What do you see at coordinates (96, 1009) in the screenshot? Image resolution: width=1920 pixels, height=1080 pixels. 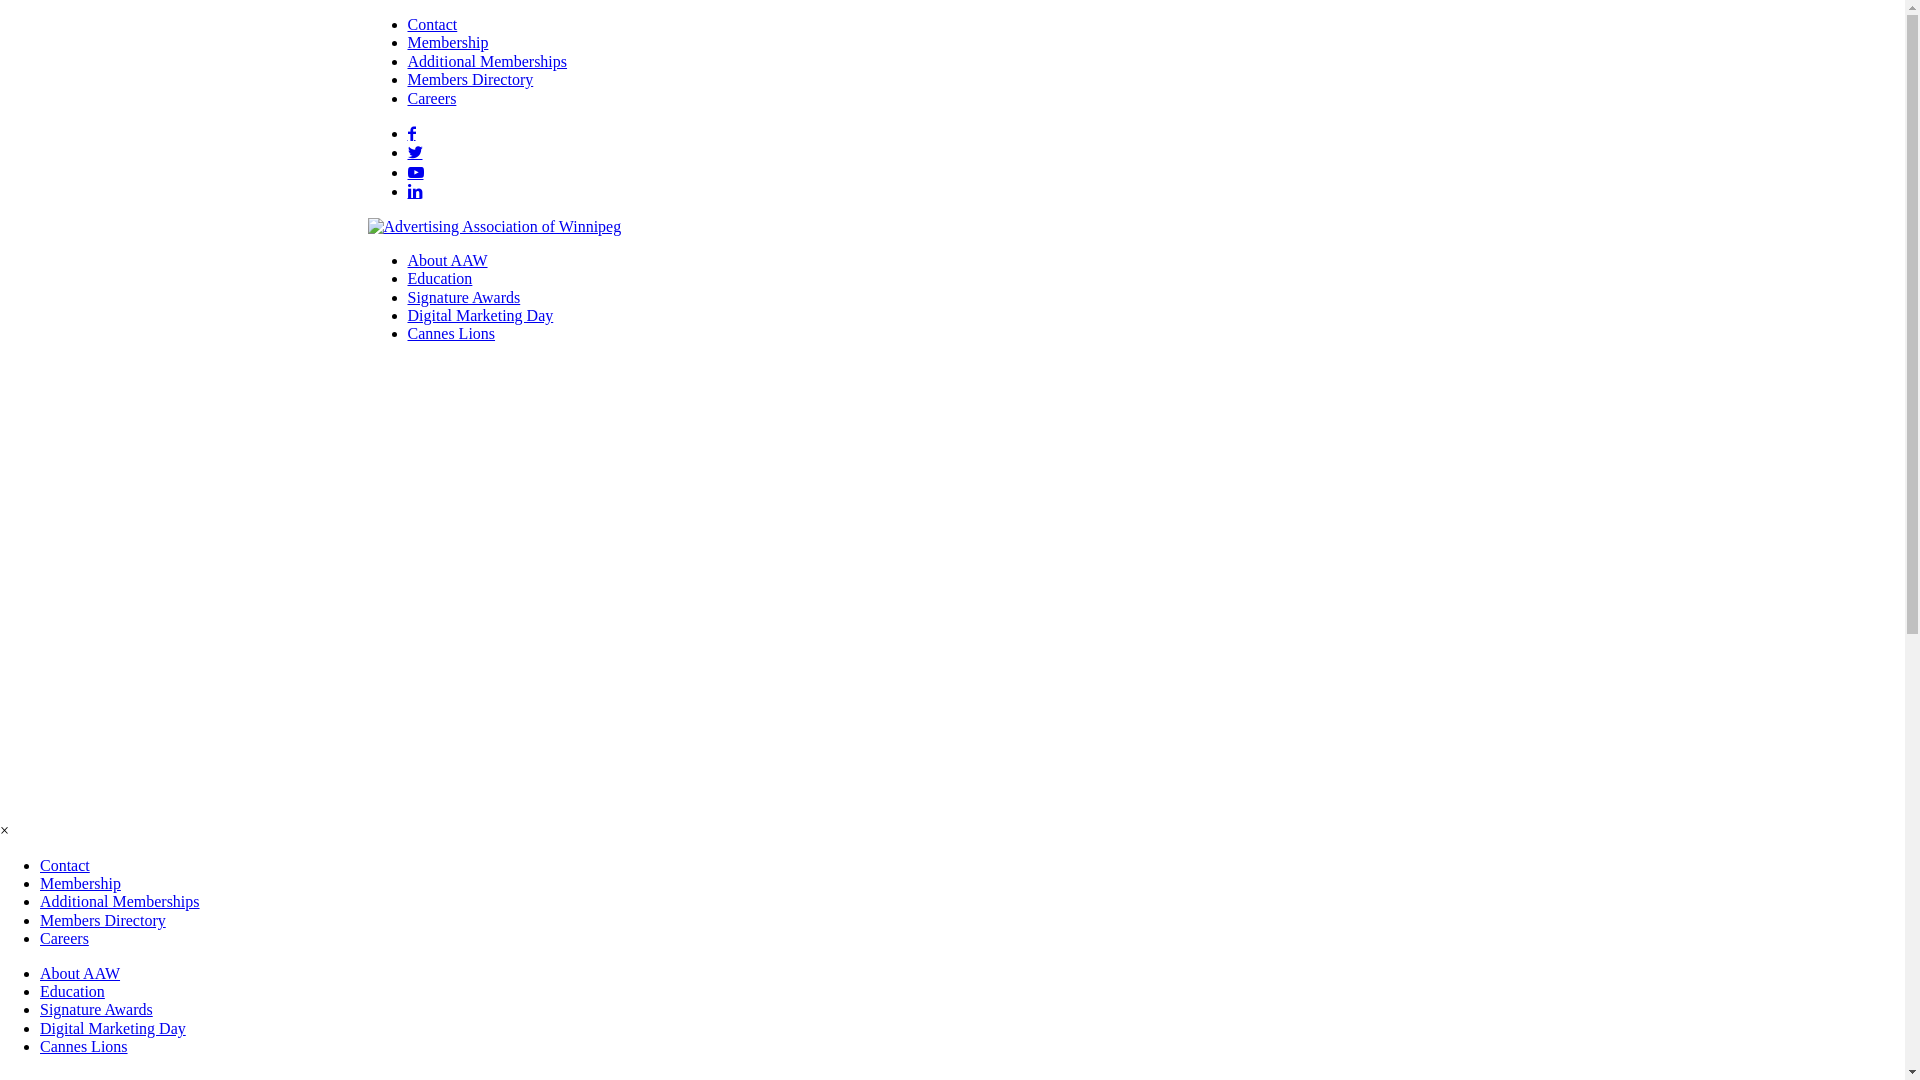 I see `Signature Awards` at bounding box center [96, 1009].